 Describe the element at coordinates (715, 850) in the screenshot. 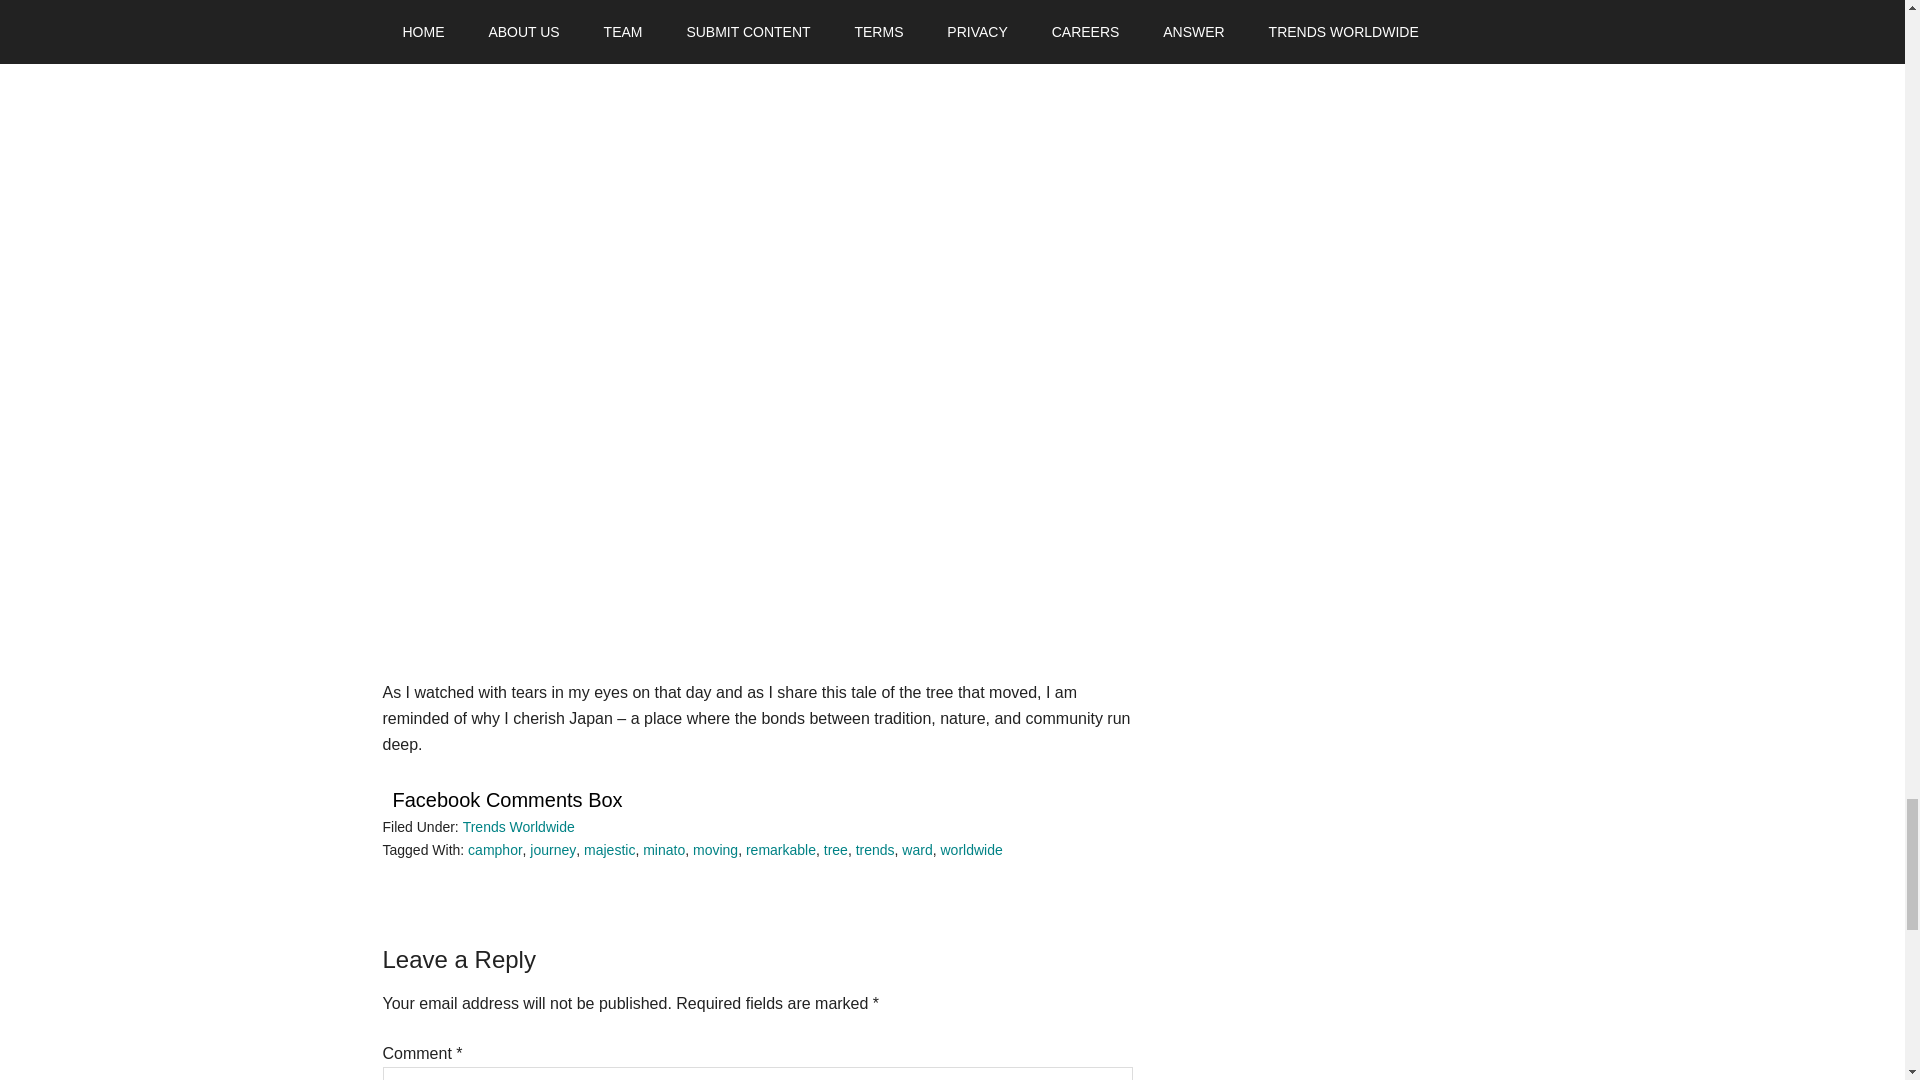

I see `moving` at that location.